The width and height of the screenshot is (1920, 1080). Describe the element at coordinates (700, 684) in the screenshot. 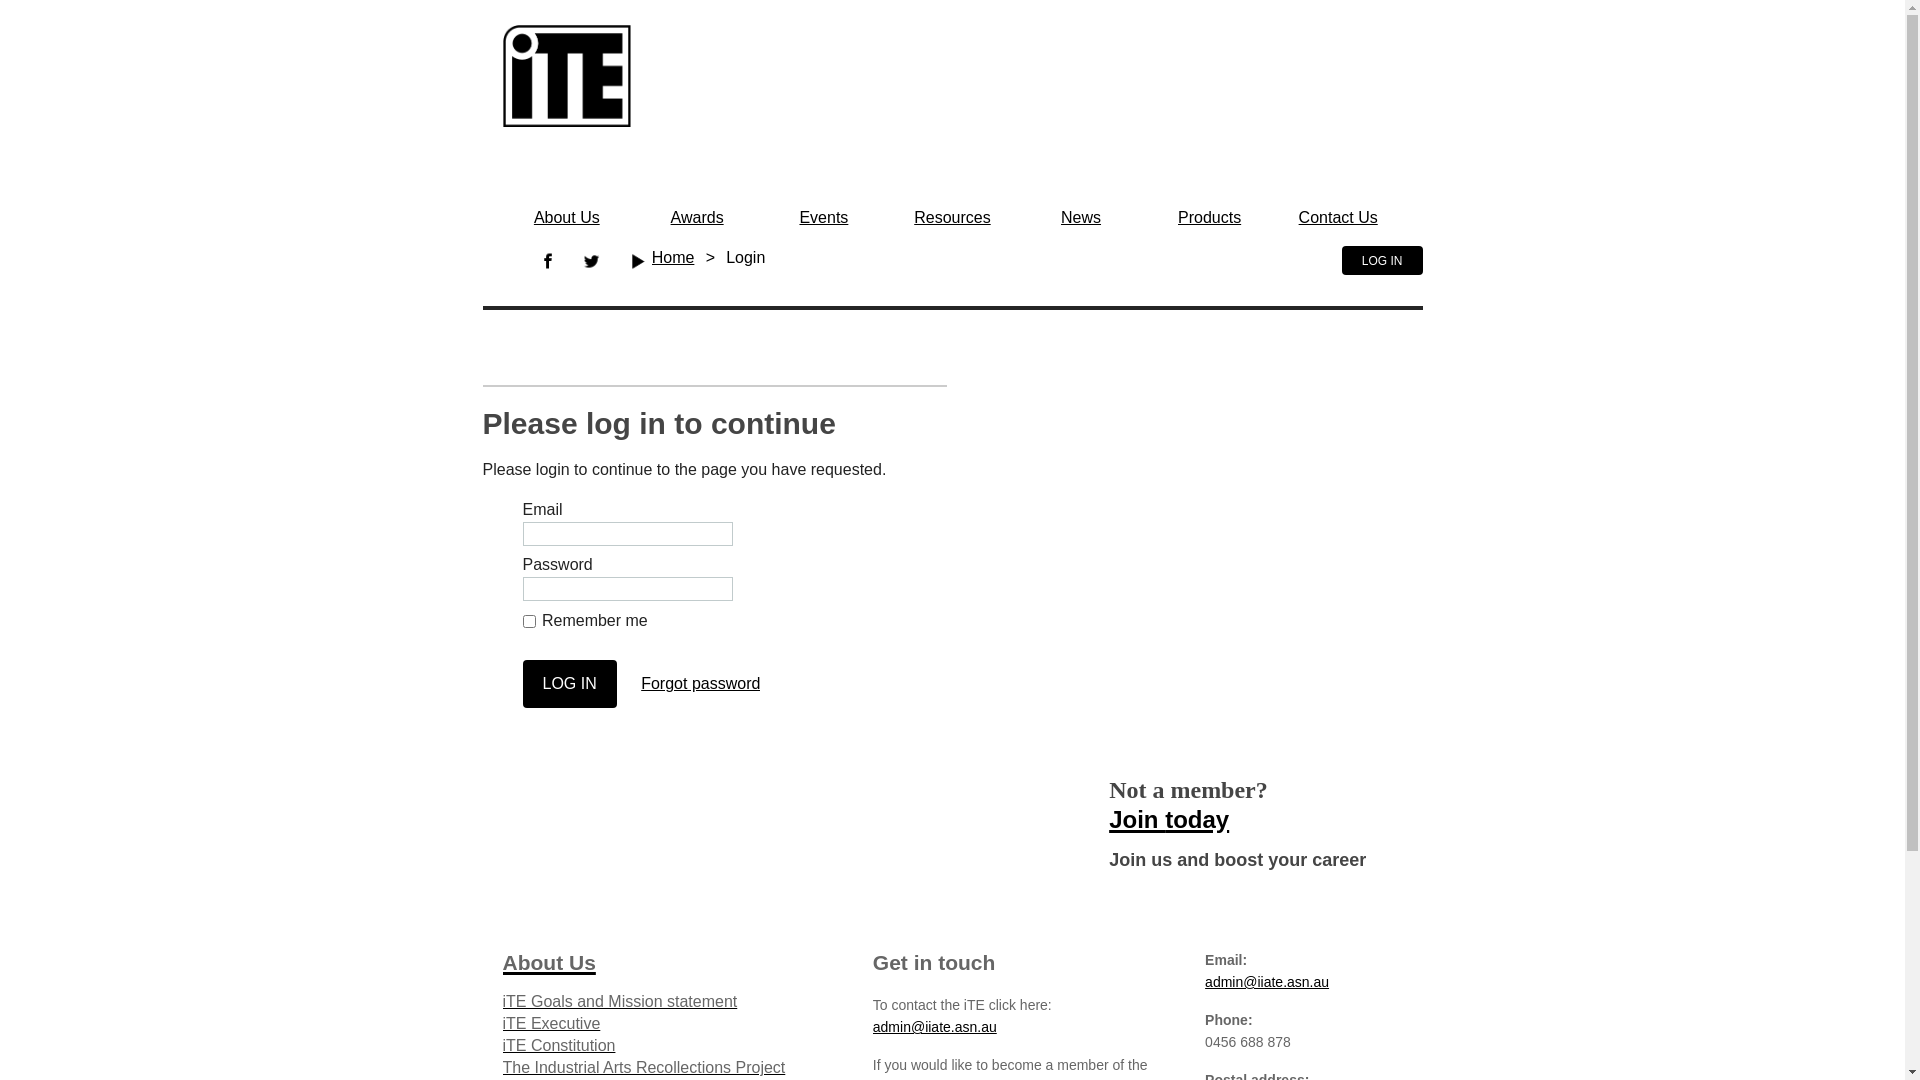

I see `Forgot password` at that location.